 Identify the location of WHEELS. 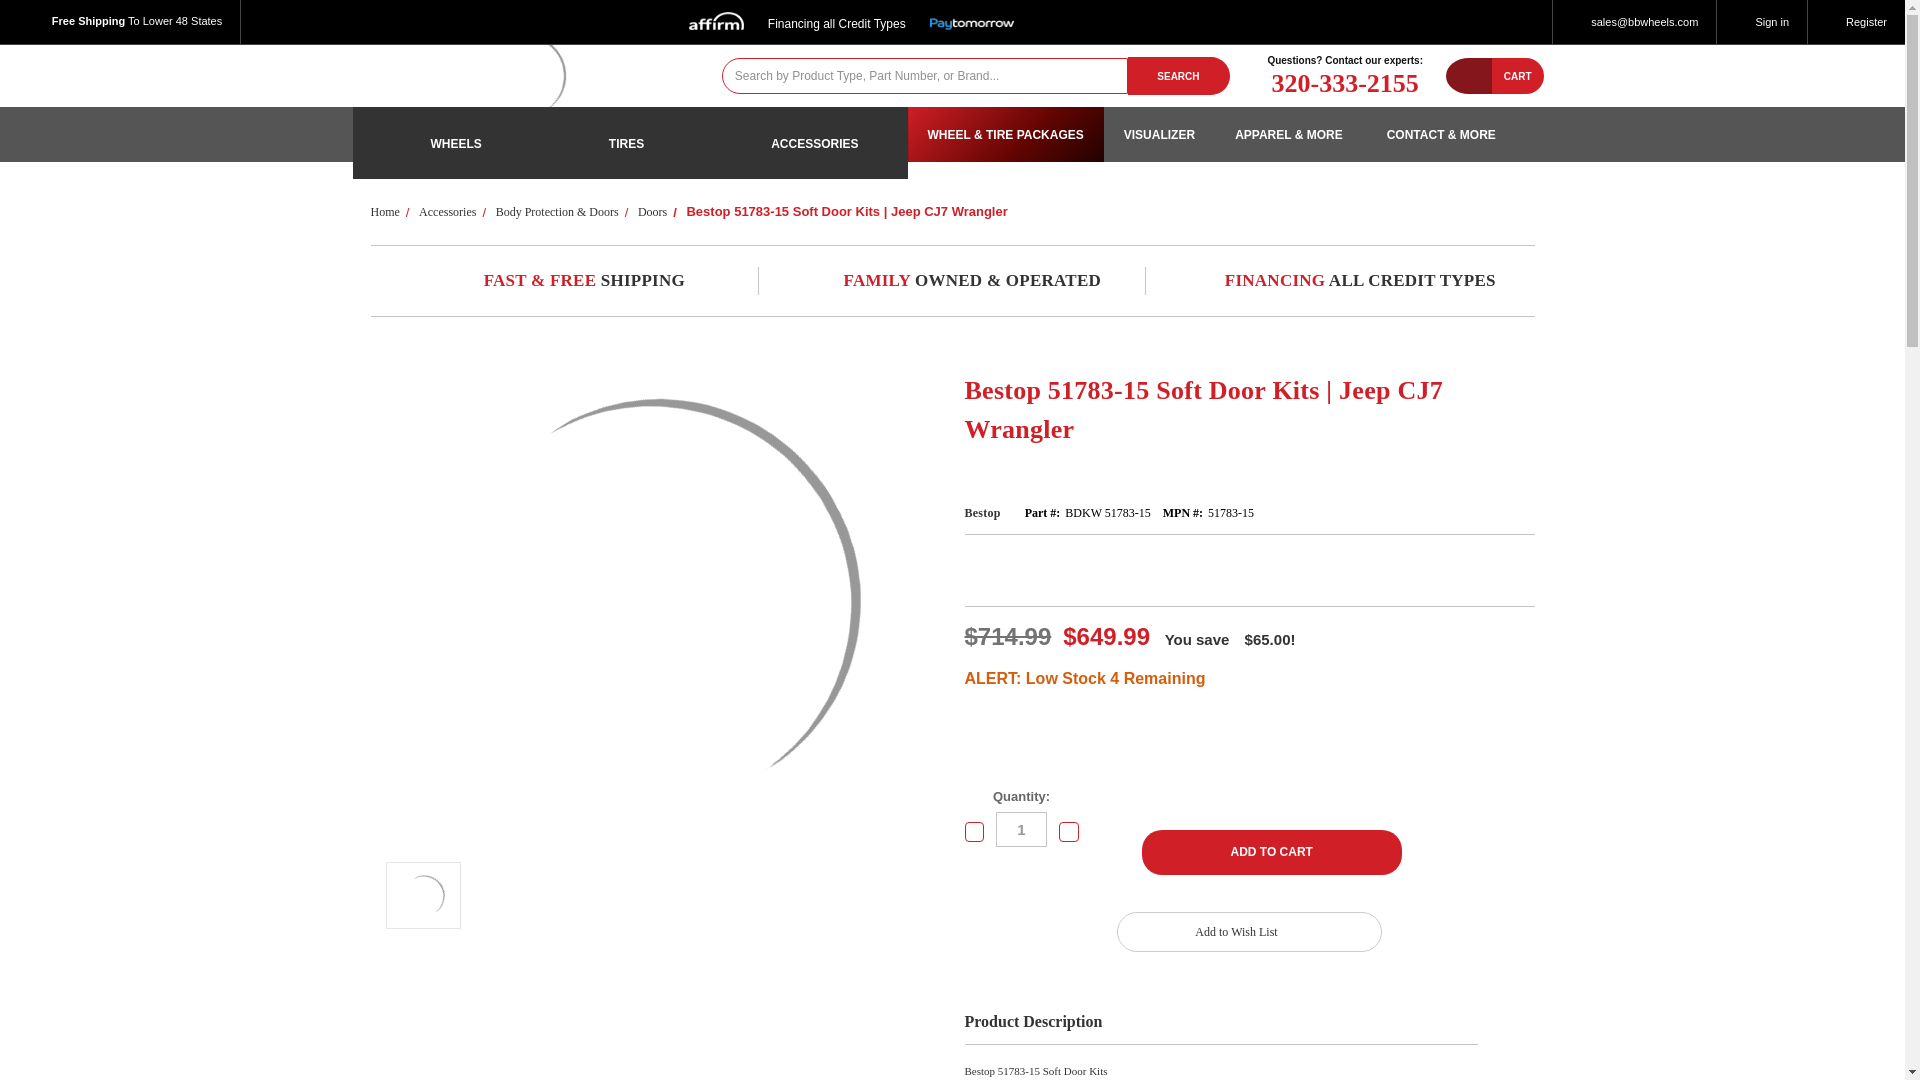
(440, 142).